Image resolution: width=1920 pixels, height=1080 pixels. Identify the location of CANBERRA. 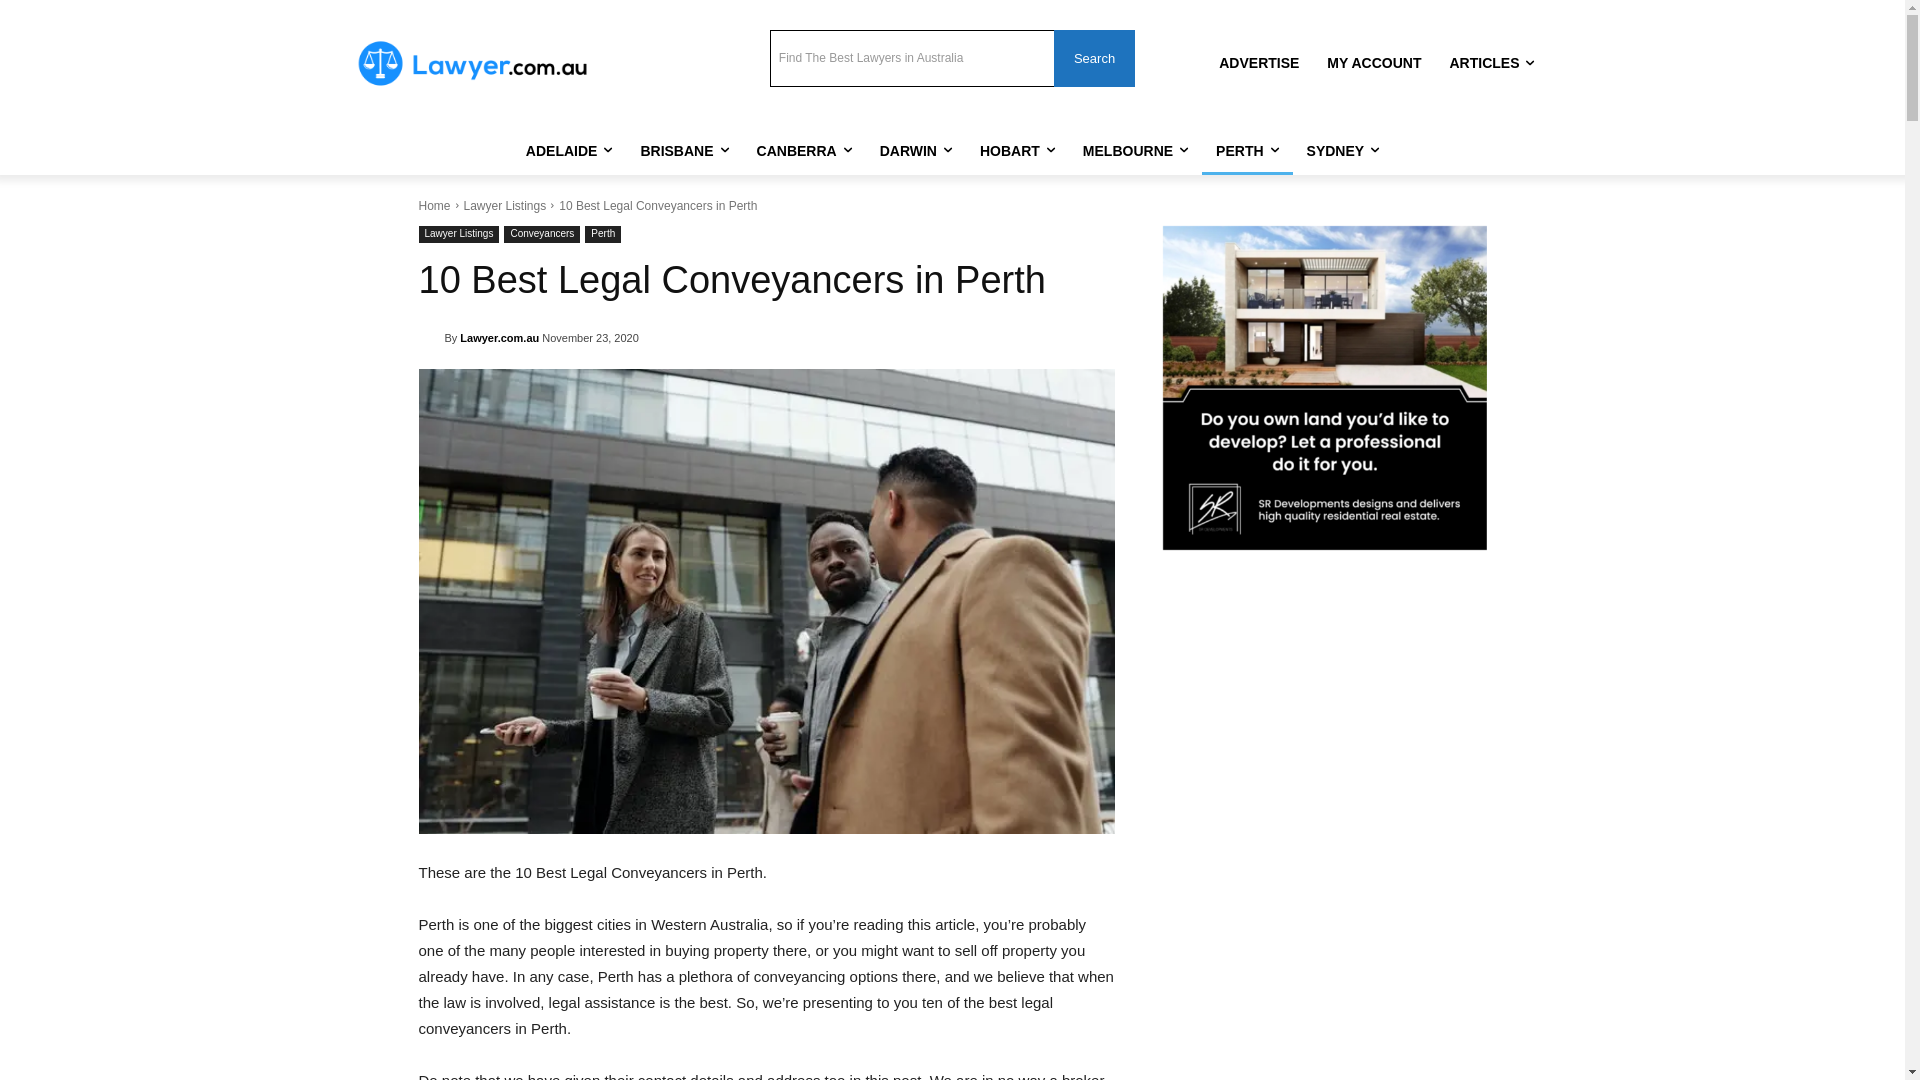
(804, 151).